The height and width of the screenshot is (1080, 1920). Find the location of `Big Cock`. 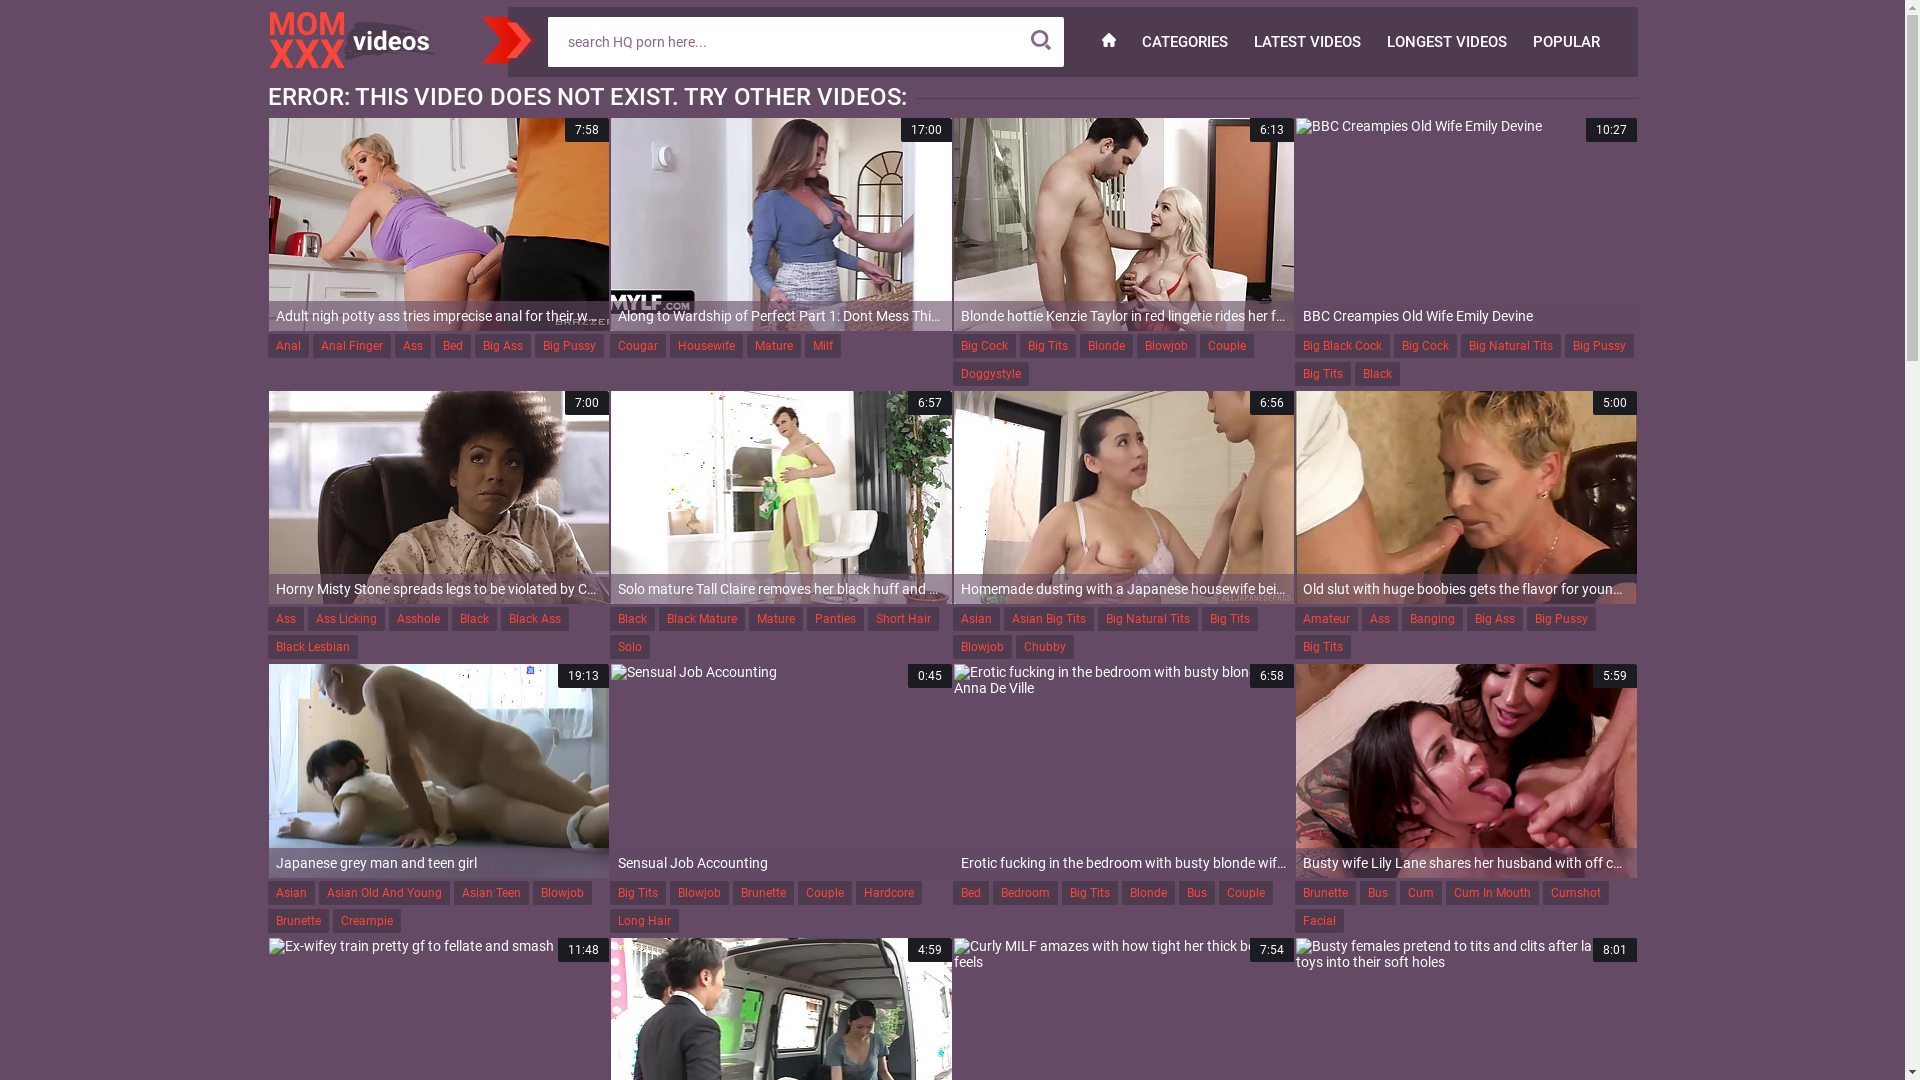

Big Cock is located at coordinates (984, 346).